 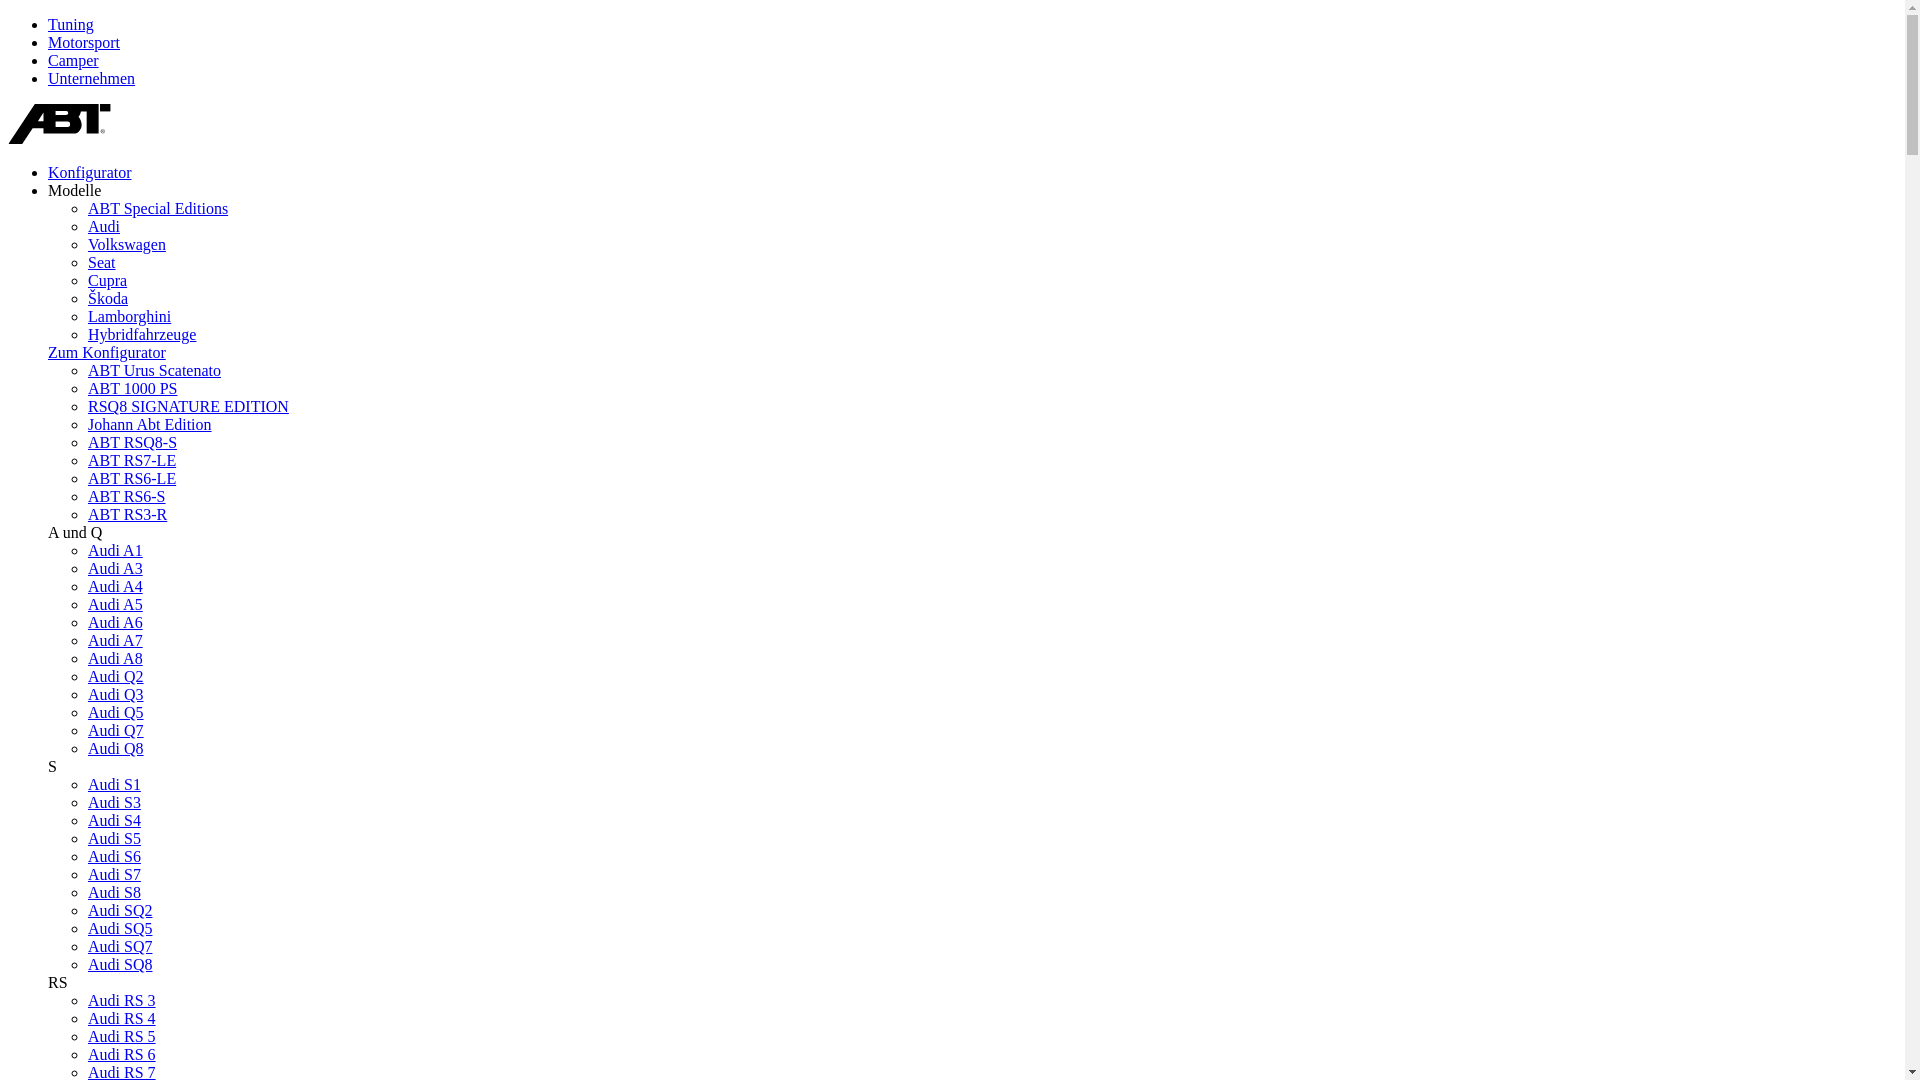 What do you see at coordinates (92, 78) in the screenshot?
I see `Unternehmen` at bounding box center [92, 78].